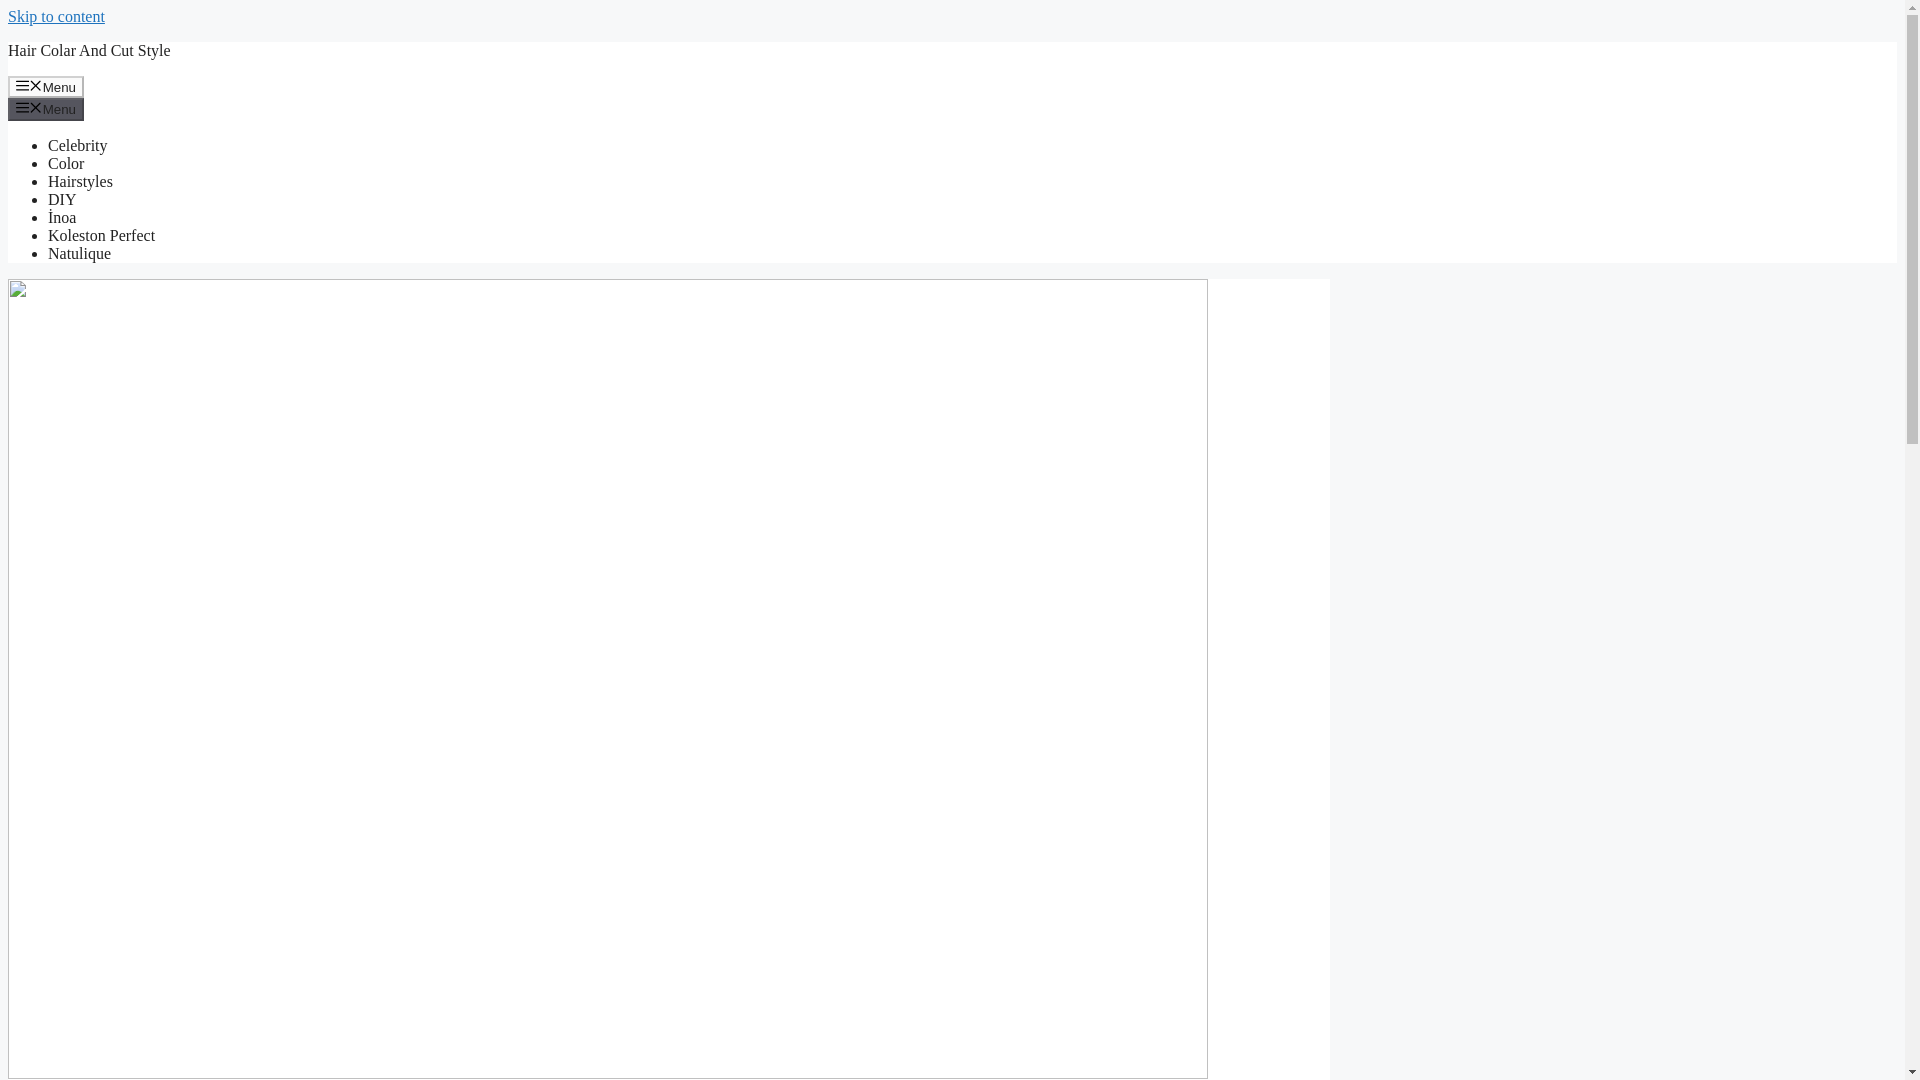 This screenshot has width=1920, height=1080. I want to click on Natulique, so click(80, 254).